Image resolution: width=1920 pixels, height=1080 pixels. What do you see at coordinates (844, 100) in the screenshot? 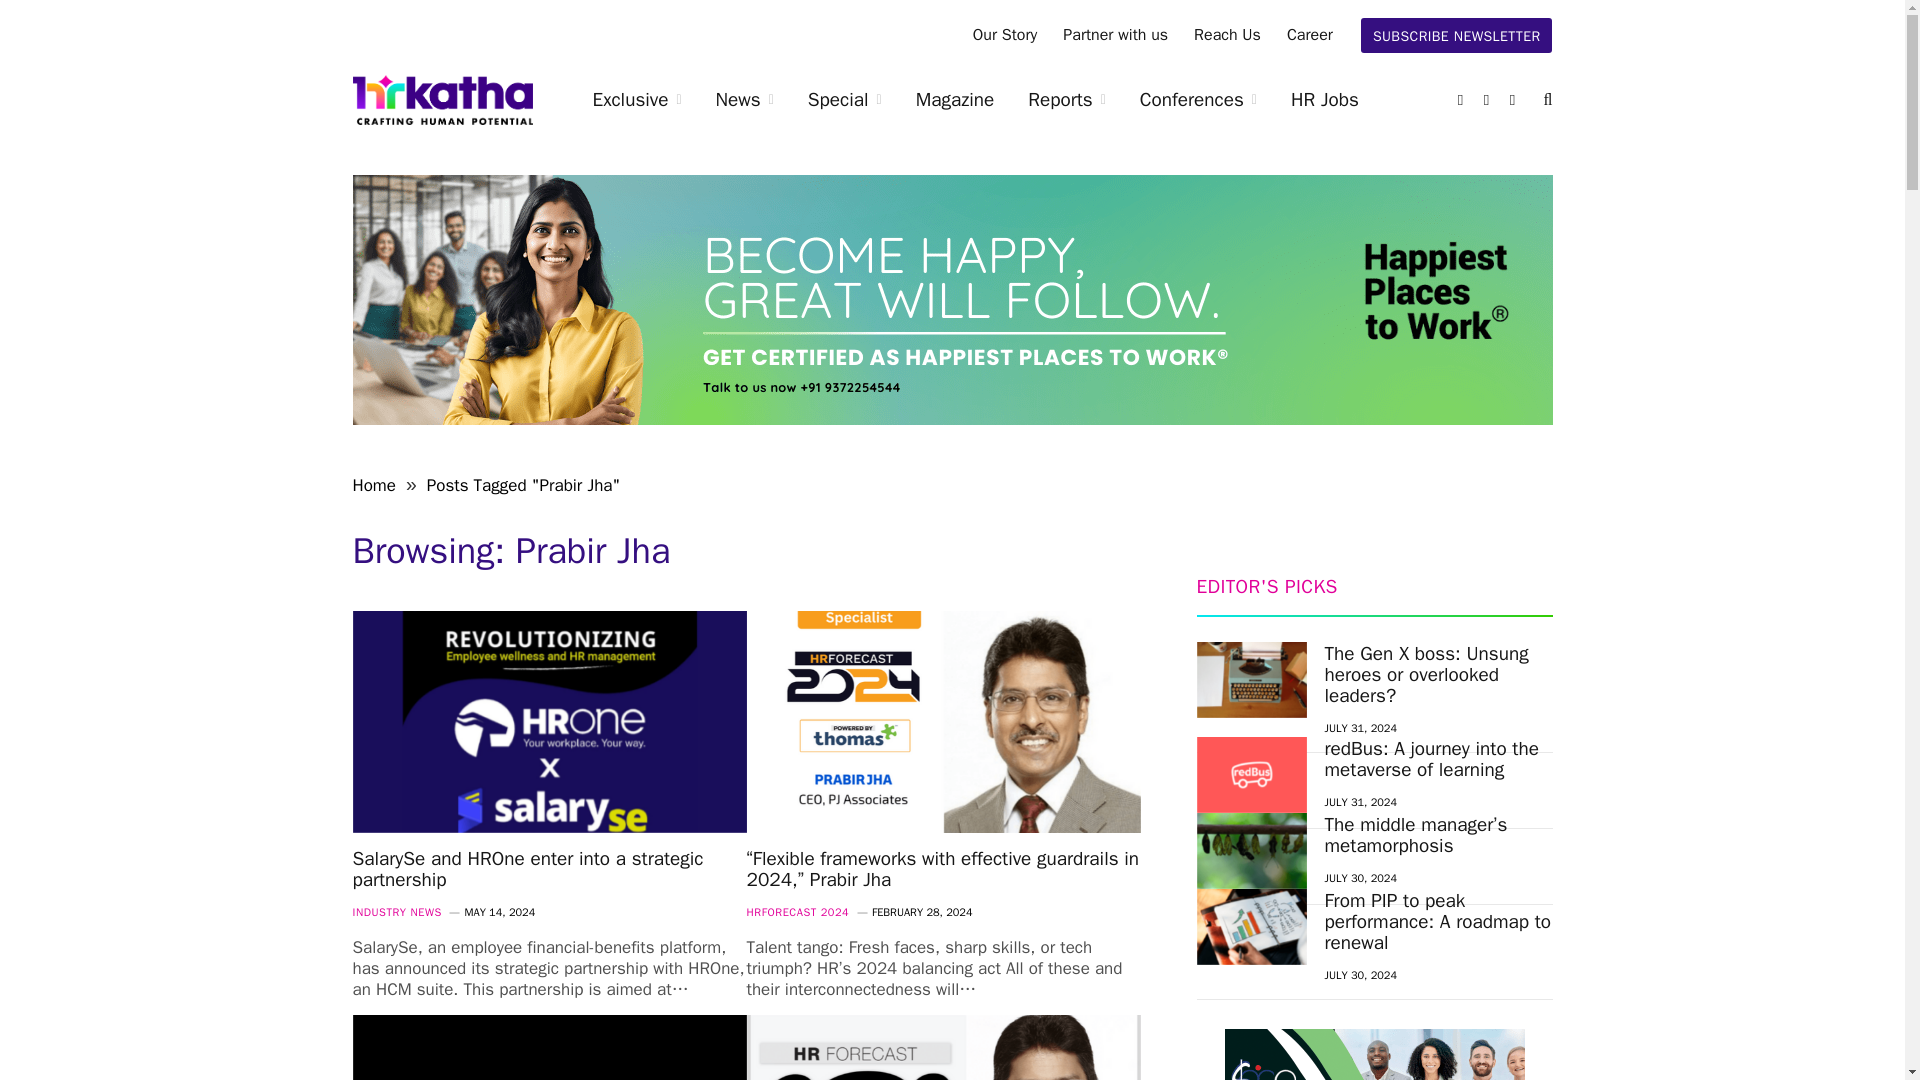
I see `Special` at bounding box center [844, 100].